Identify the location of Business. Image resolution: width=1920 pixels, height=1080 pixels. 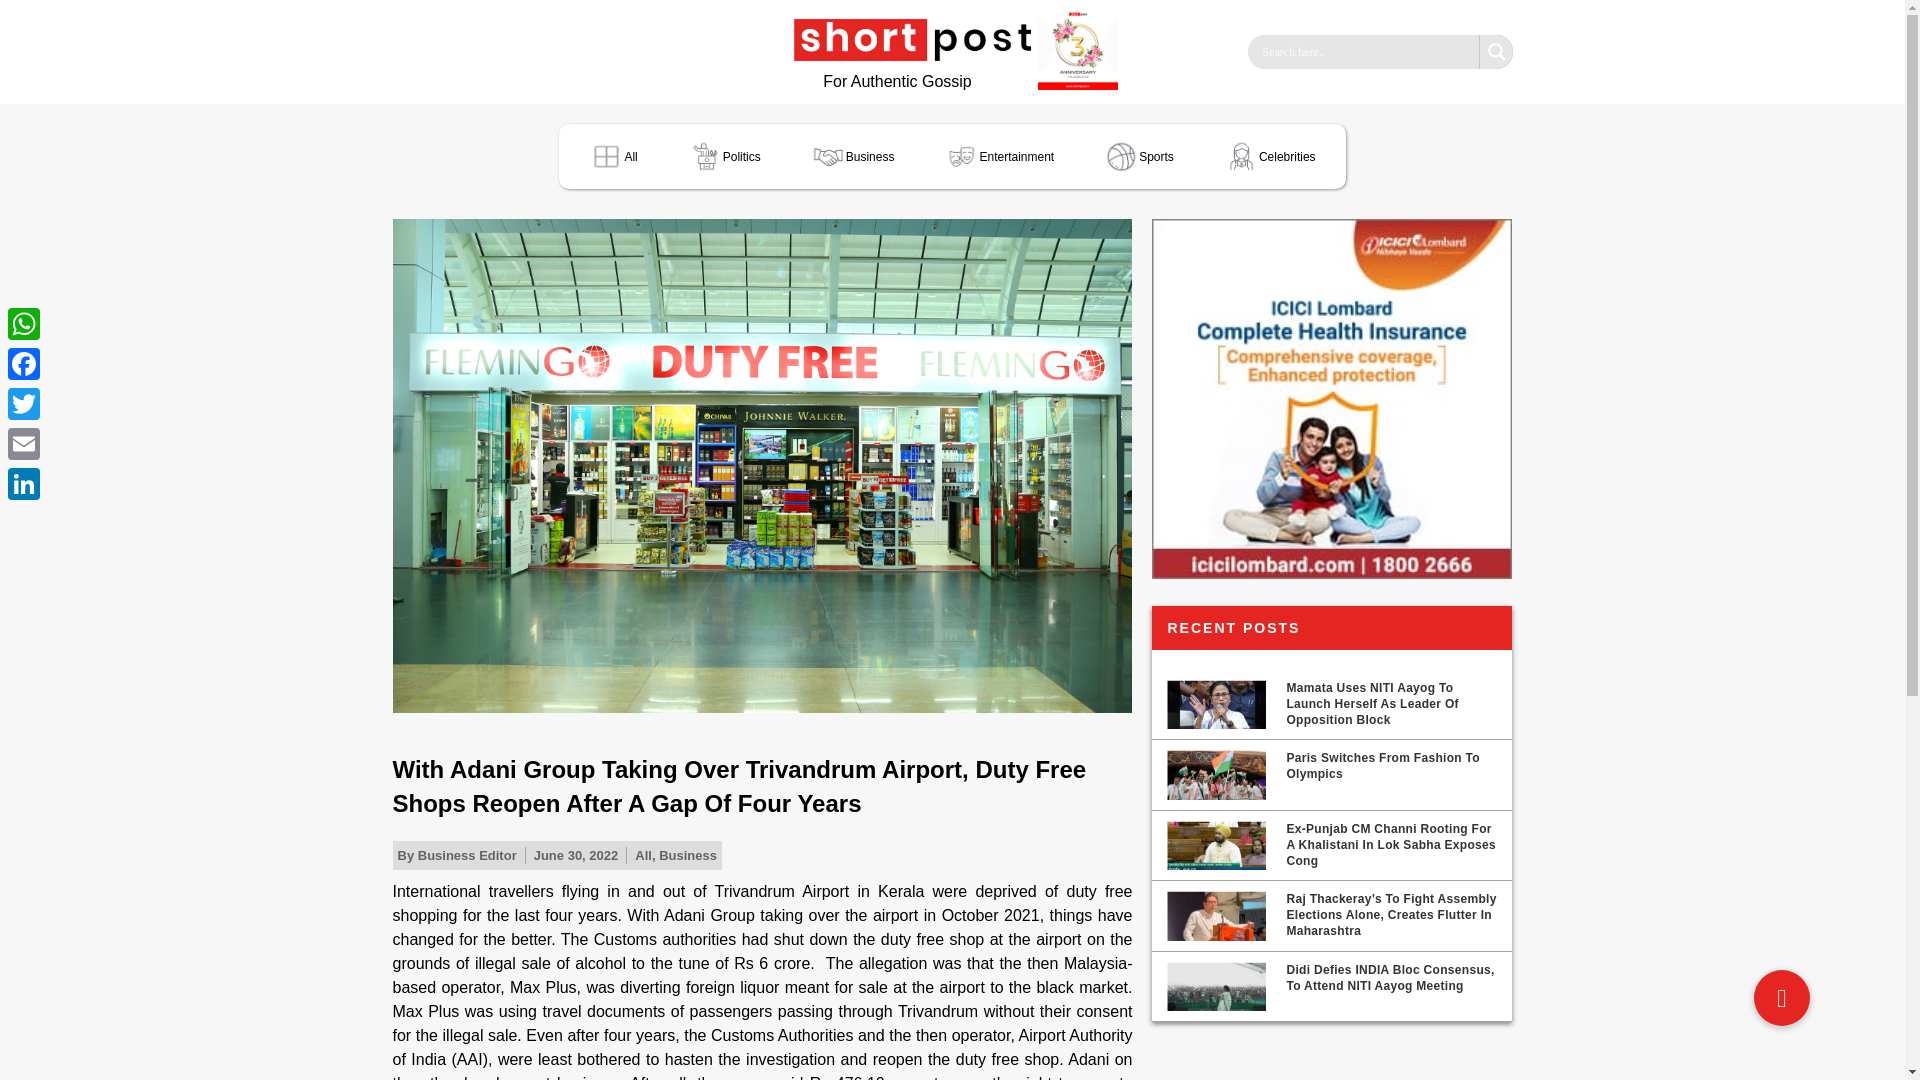
(853, 156).